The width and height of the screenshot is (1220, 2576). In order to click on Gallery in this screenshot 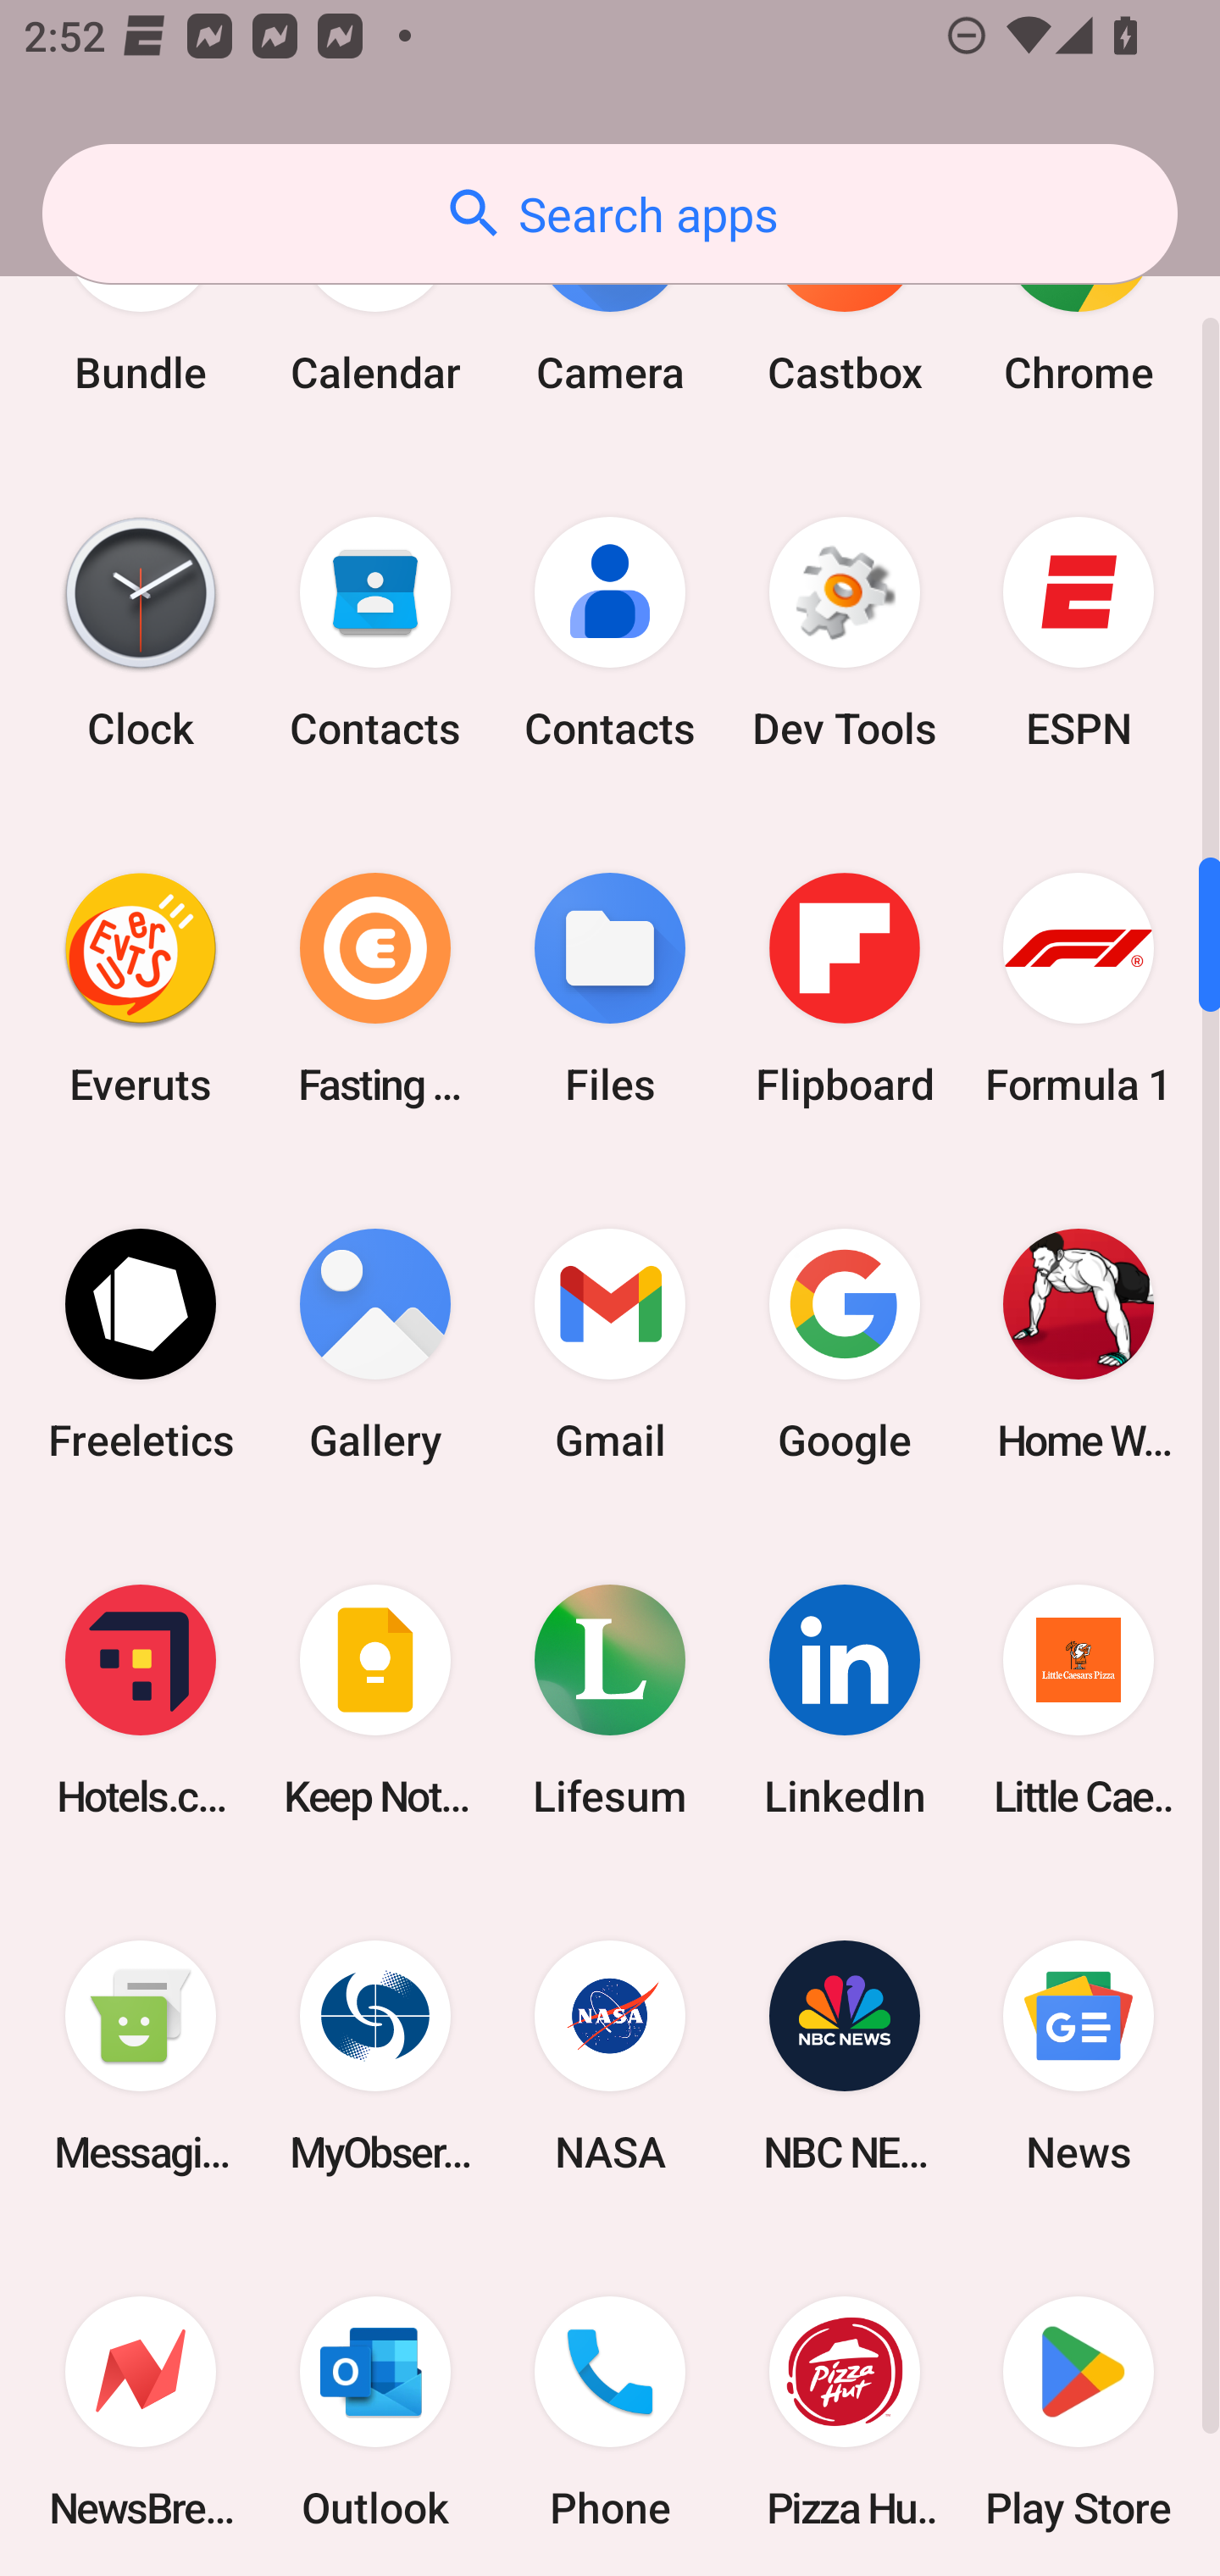, I will do `click(375, 1344)`.